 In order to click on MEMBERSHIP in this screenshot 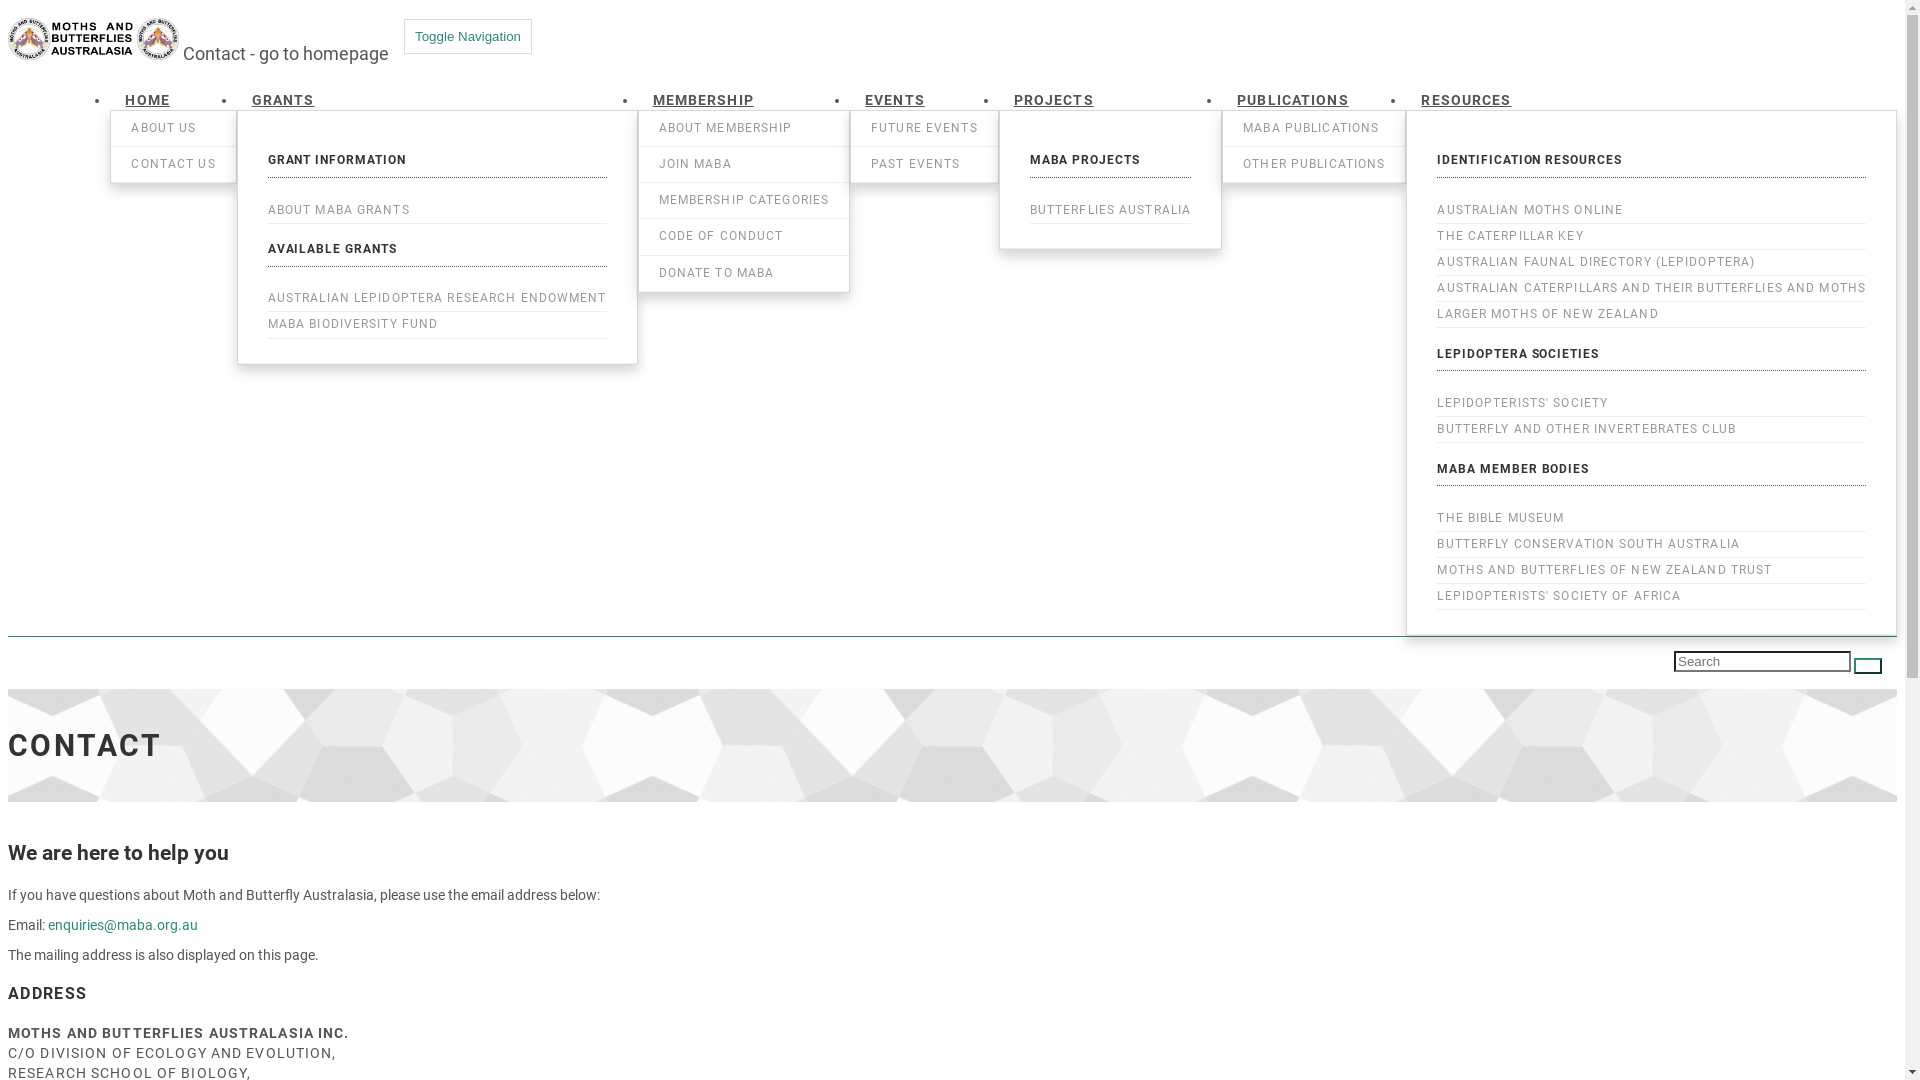, I will do `click(704, 98)`.